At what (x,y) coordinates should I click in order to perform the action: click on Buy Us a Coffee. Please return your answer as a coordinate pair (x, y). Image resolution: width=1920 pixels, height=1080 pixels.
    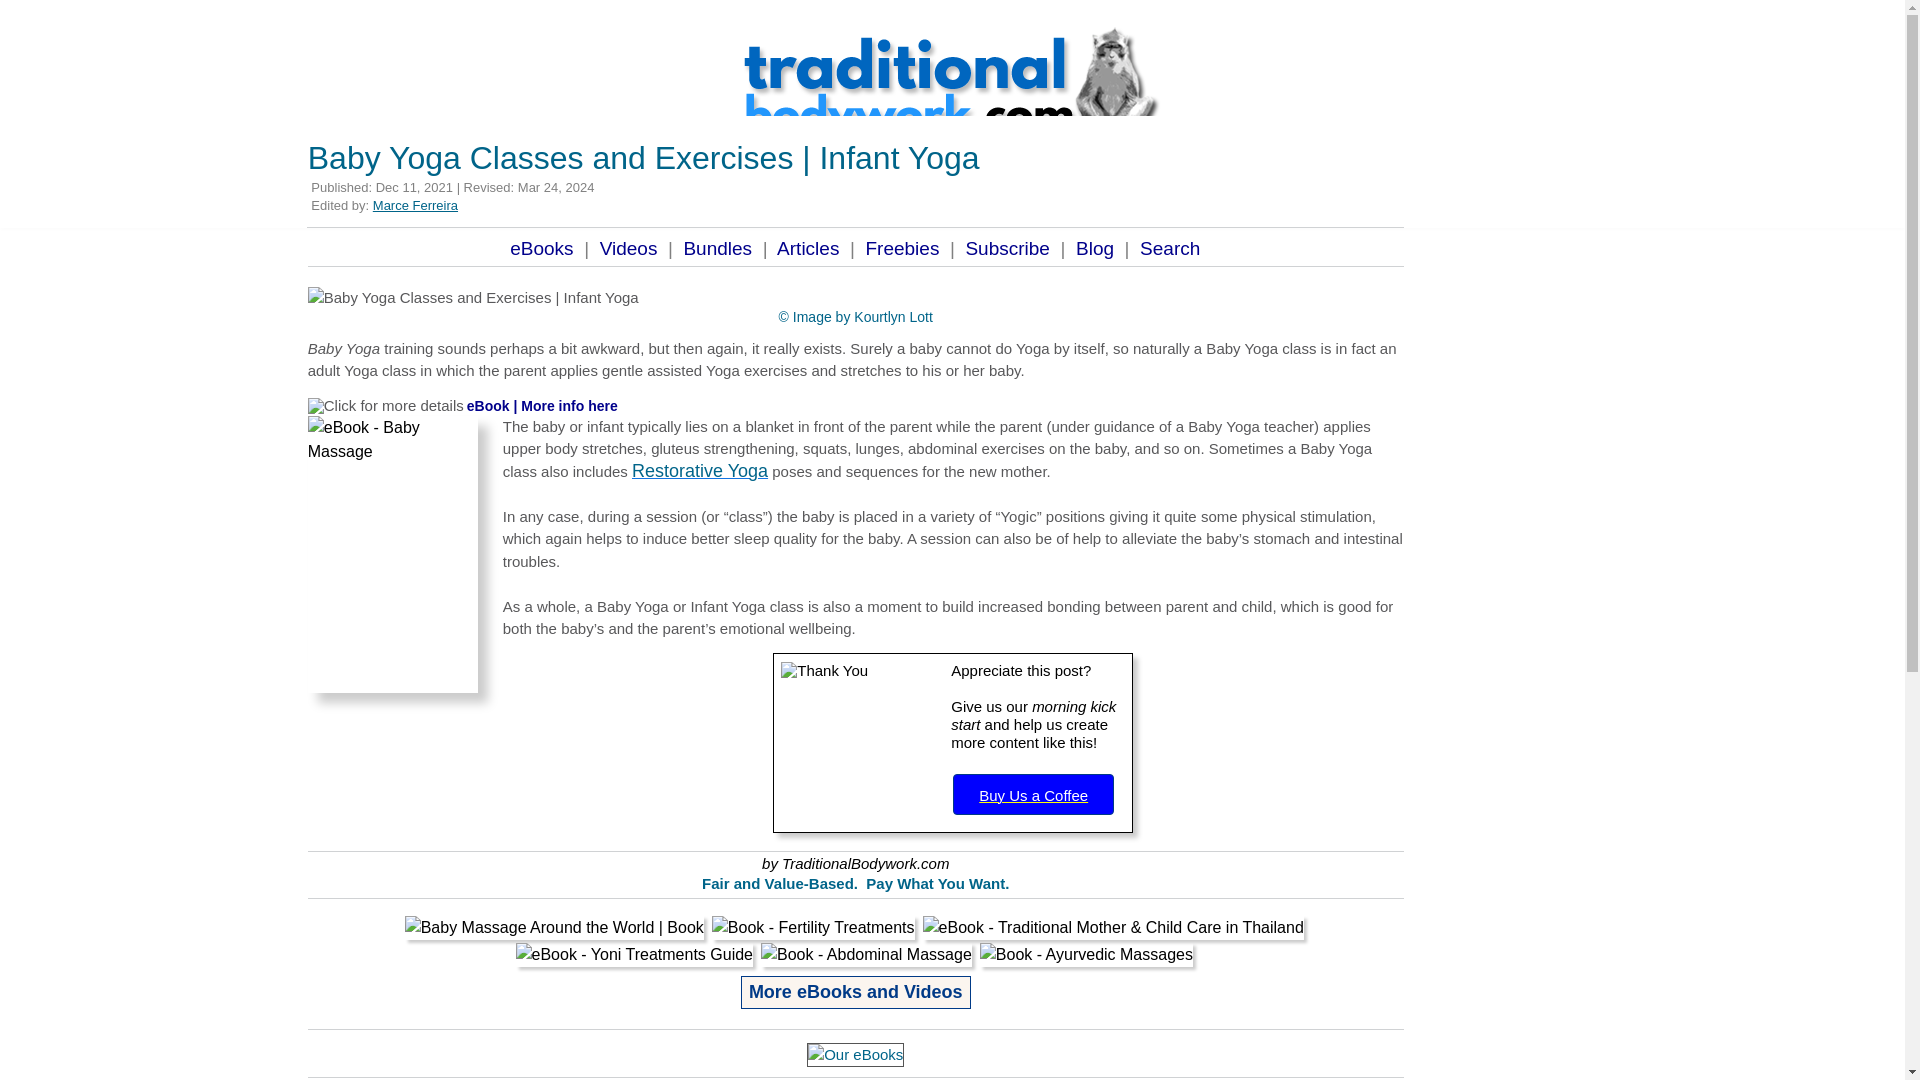
    Looking at the image, I should click on (1032, 794).